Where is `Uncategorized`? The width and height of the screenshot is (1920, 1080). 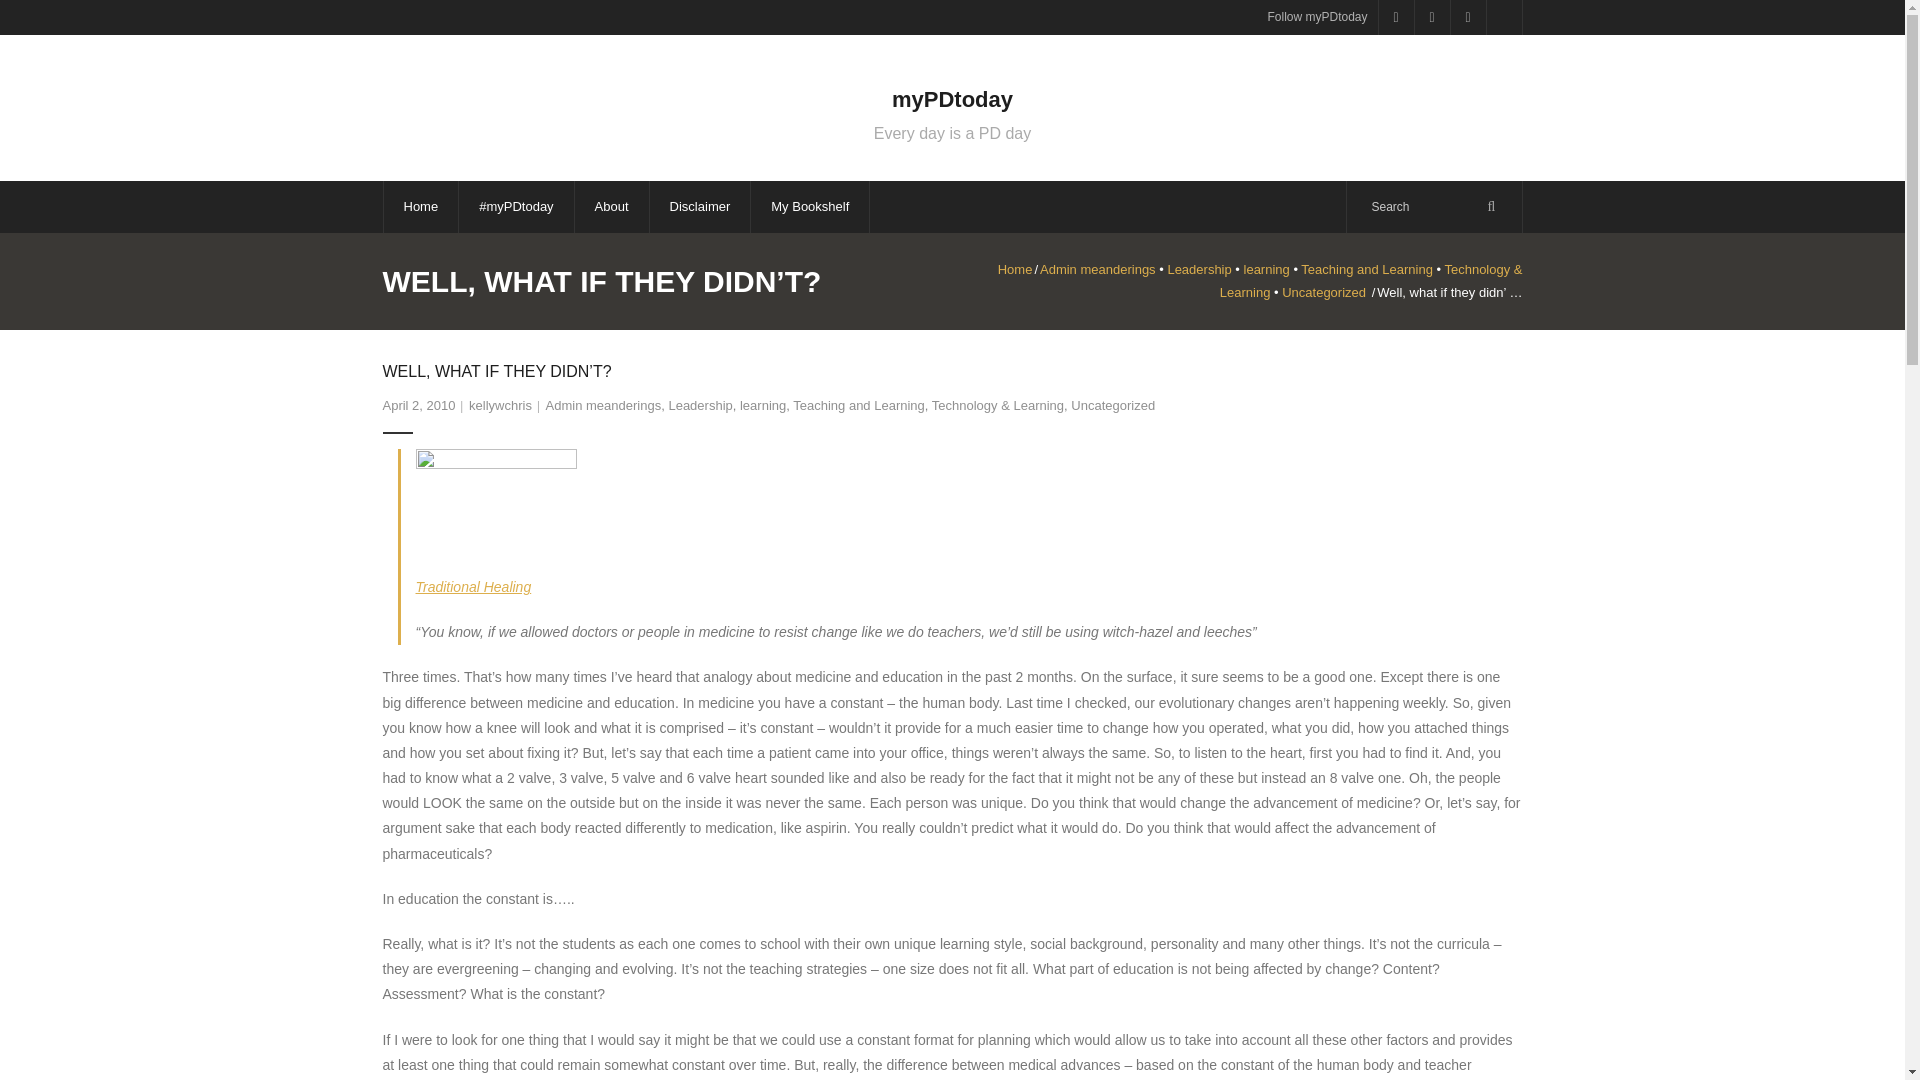
Uncategorized is located at coordinates (1324, 292).